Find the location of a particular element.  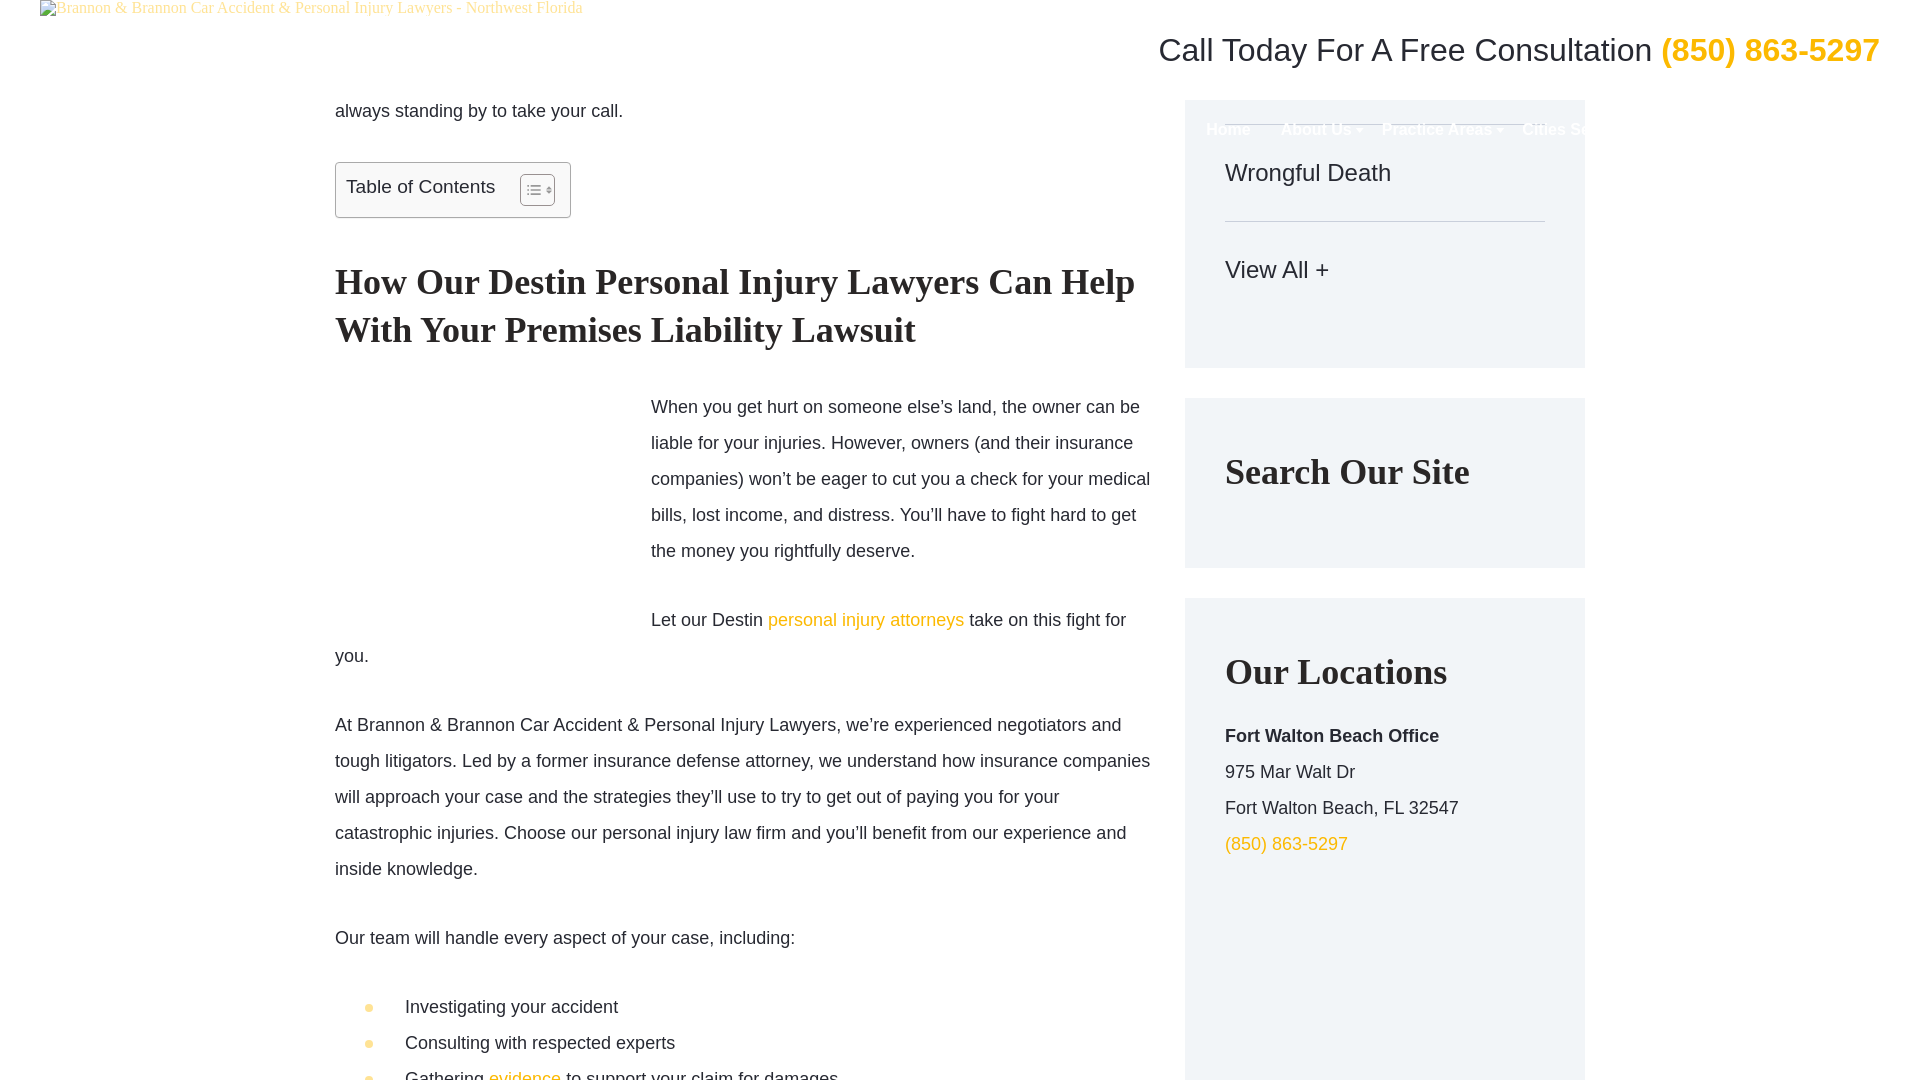

Contact is located at coordinates (366, 38).